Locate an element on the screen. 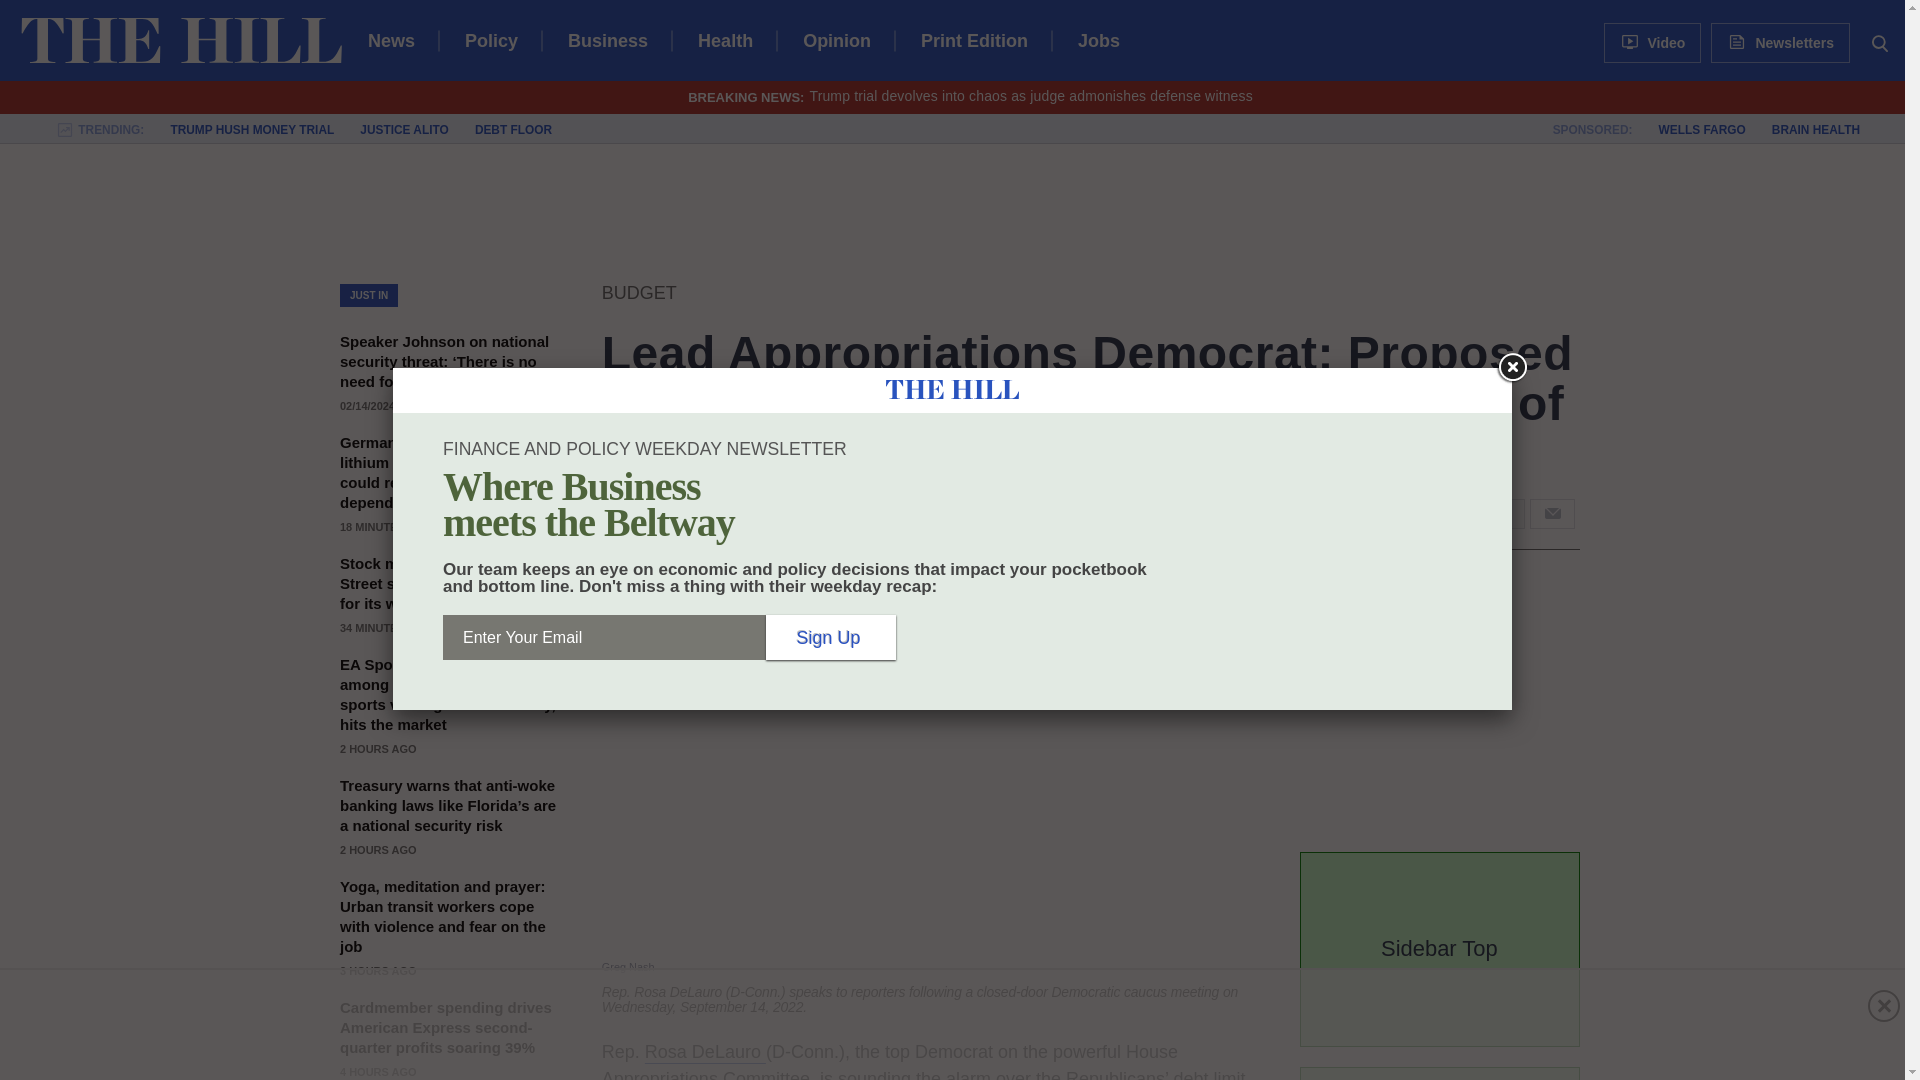  News is located at coordinates (391, 40).